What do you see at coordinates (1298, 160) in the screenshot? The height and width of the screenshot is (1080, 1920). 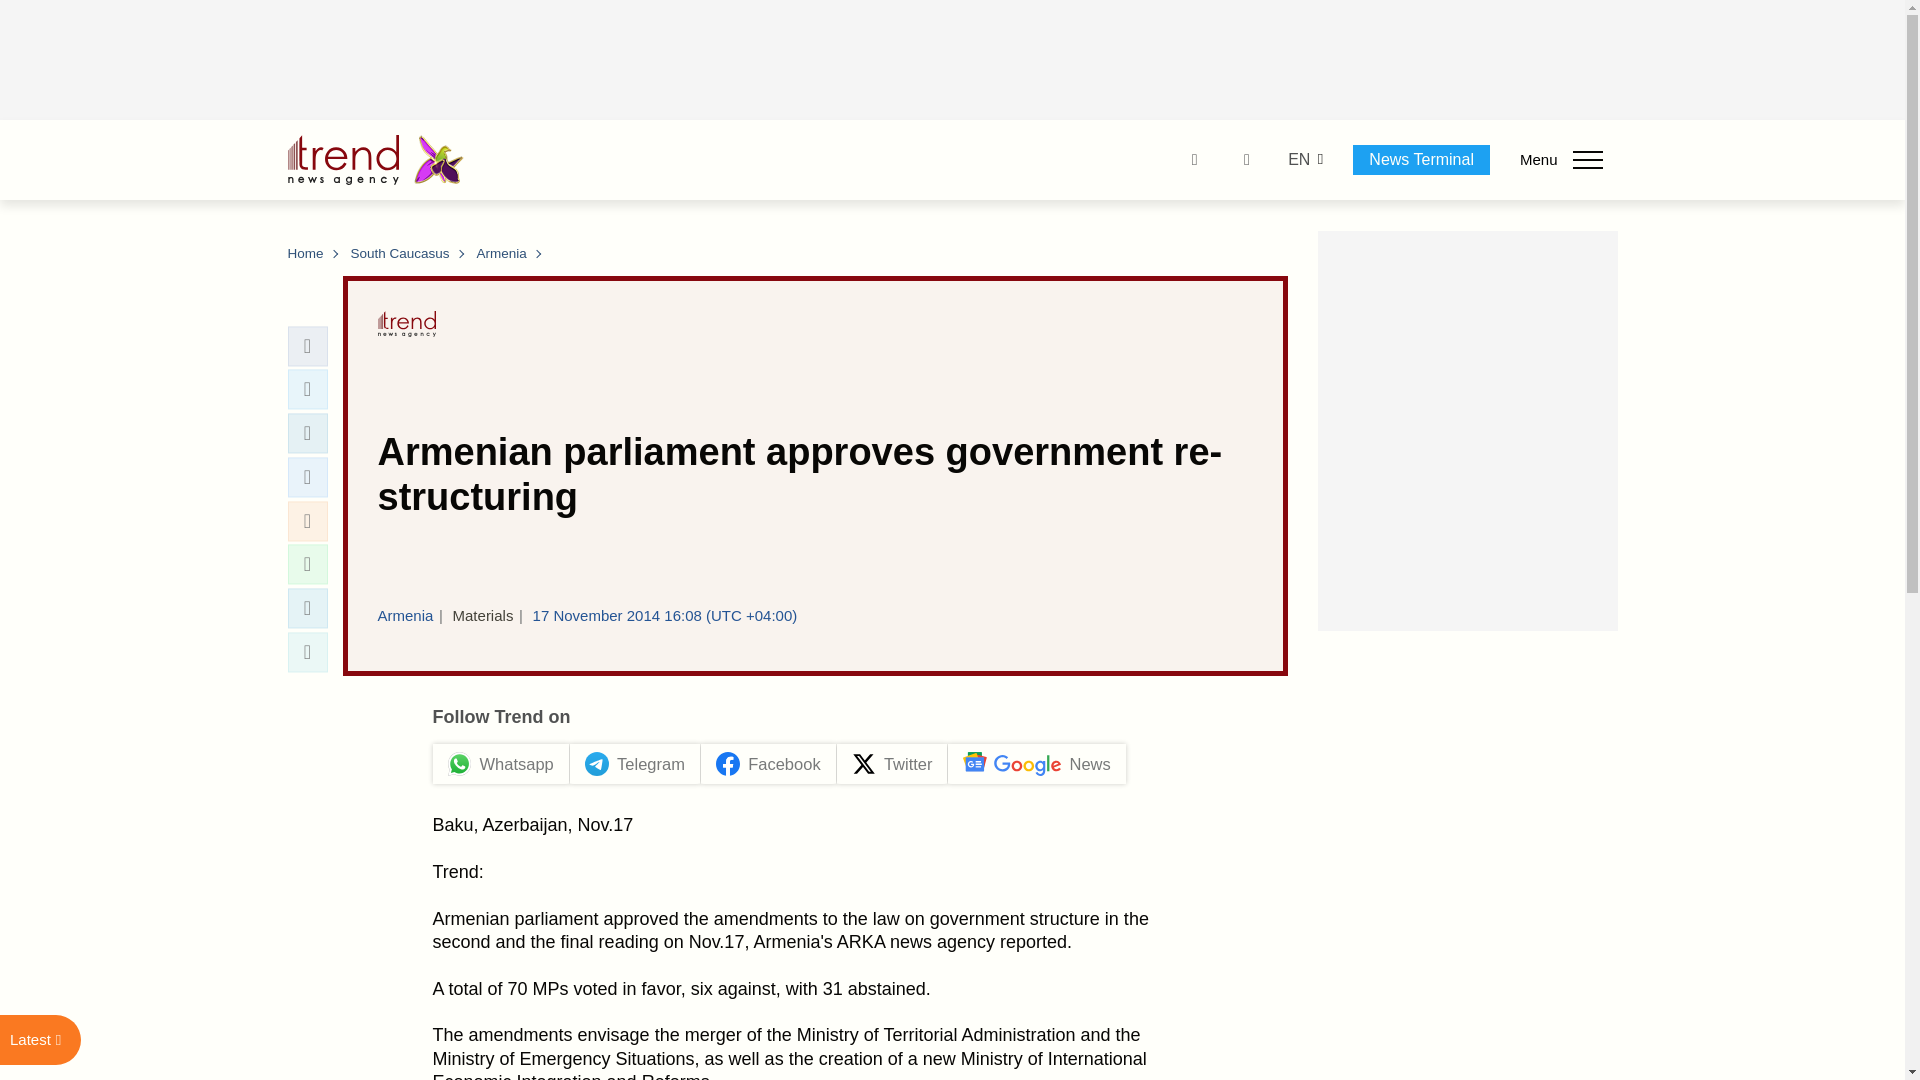 I see `English` at bounding box center [1298, 160].